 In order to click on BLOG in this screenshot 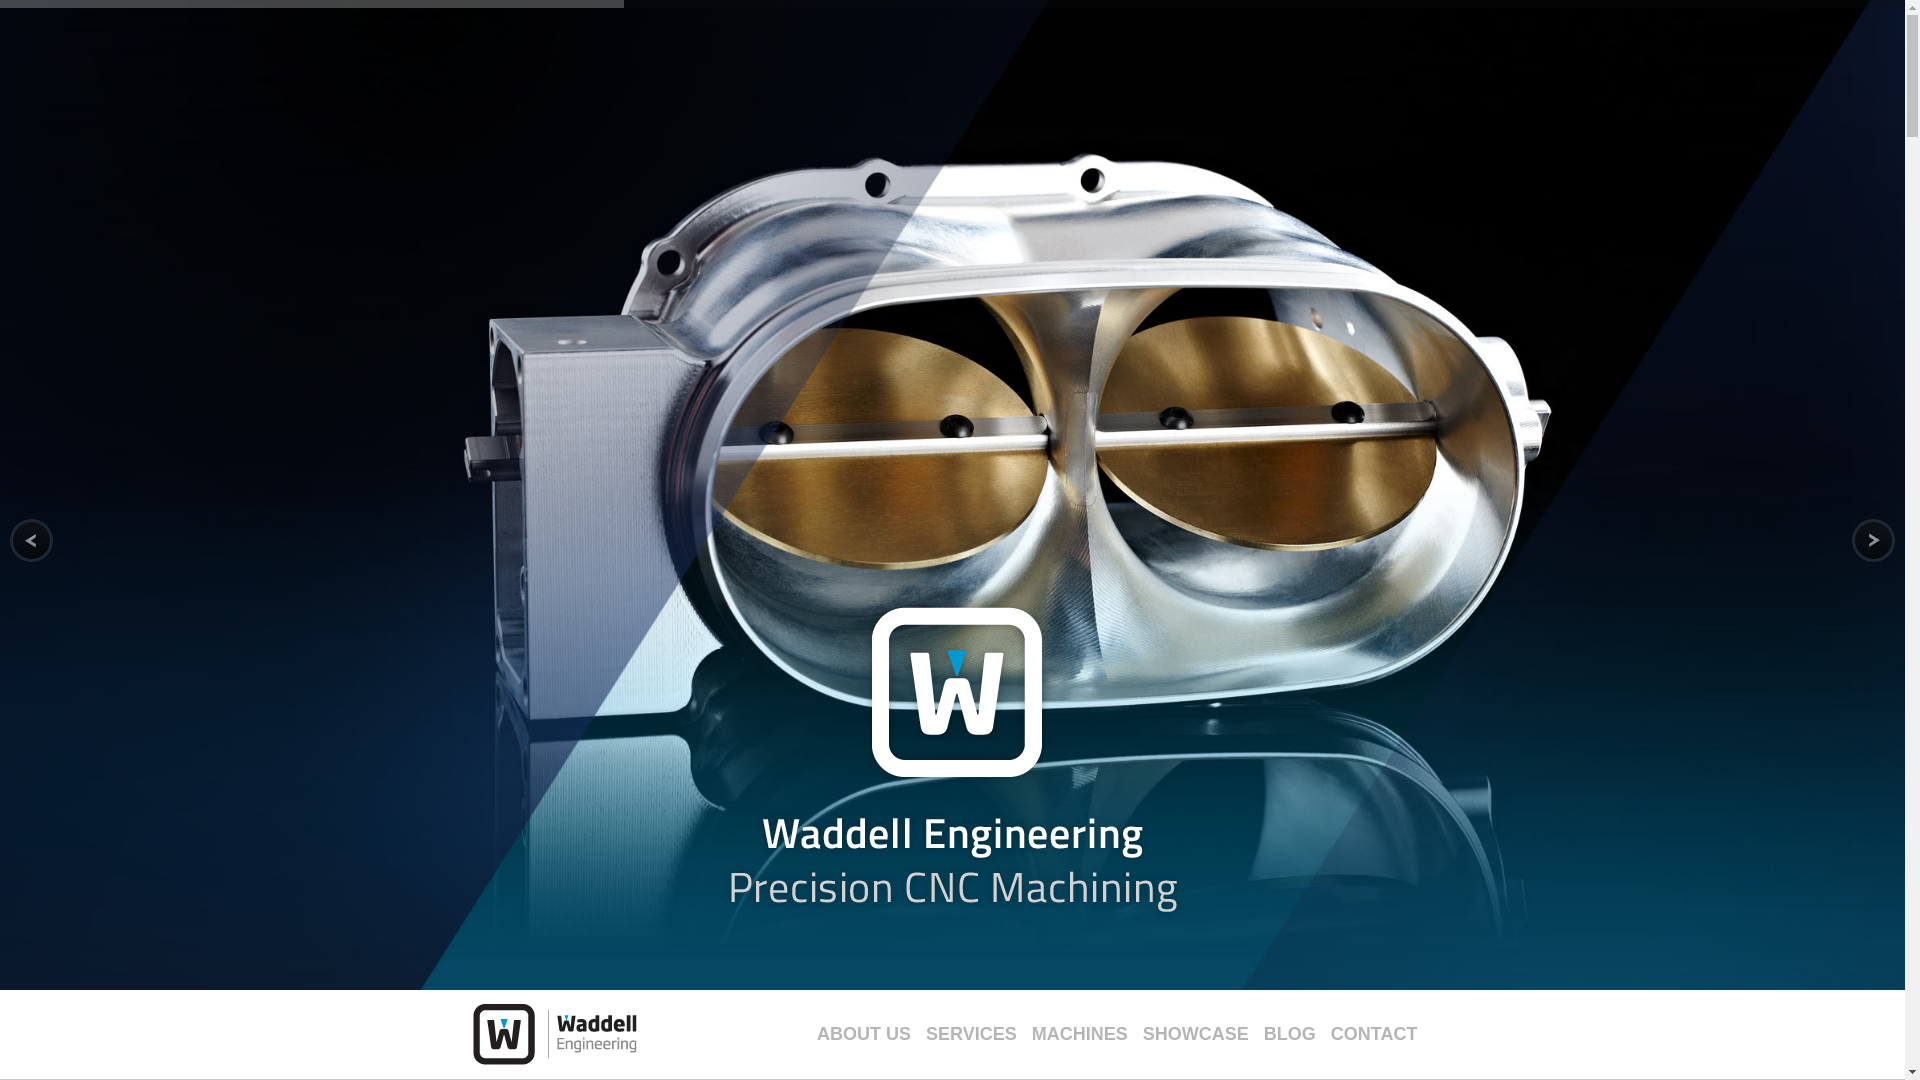, I will do `click(1296, 1034)`.